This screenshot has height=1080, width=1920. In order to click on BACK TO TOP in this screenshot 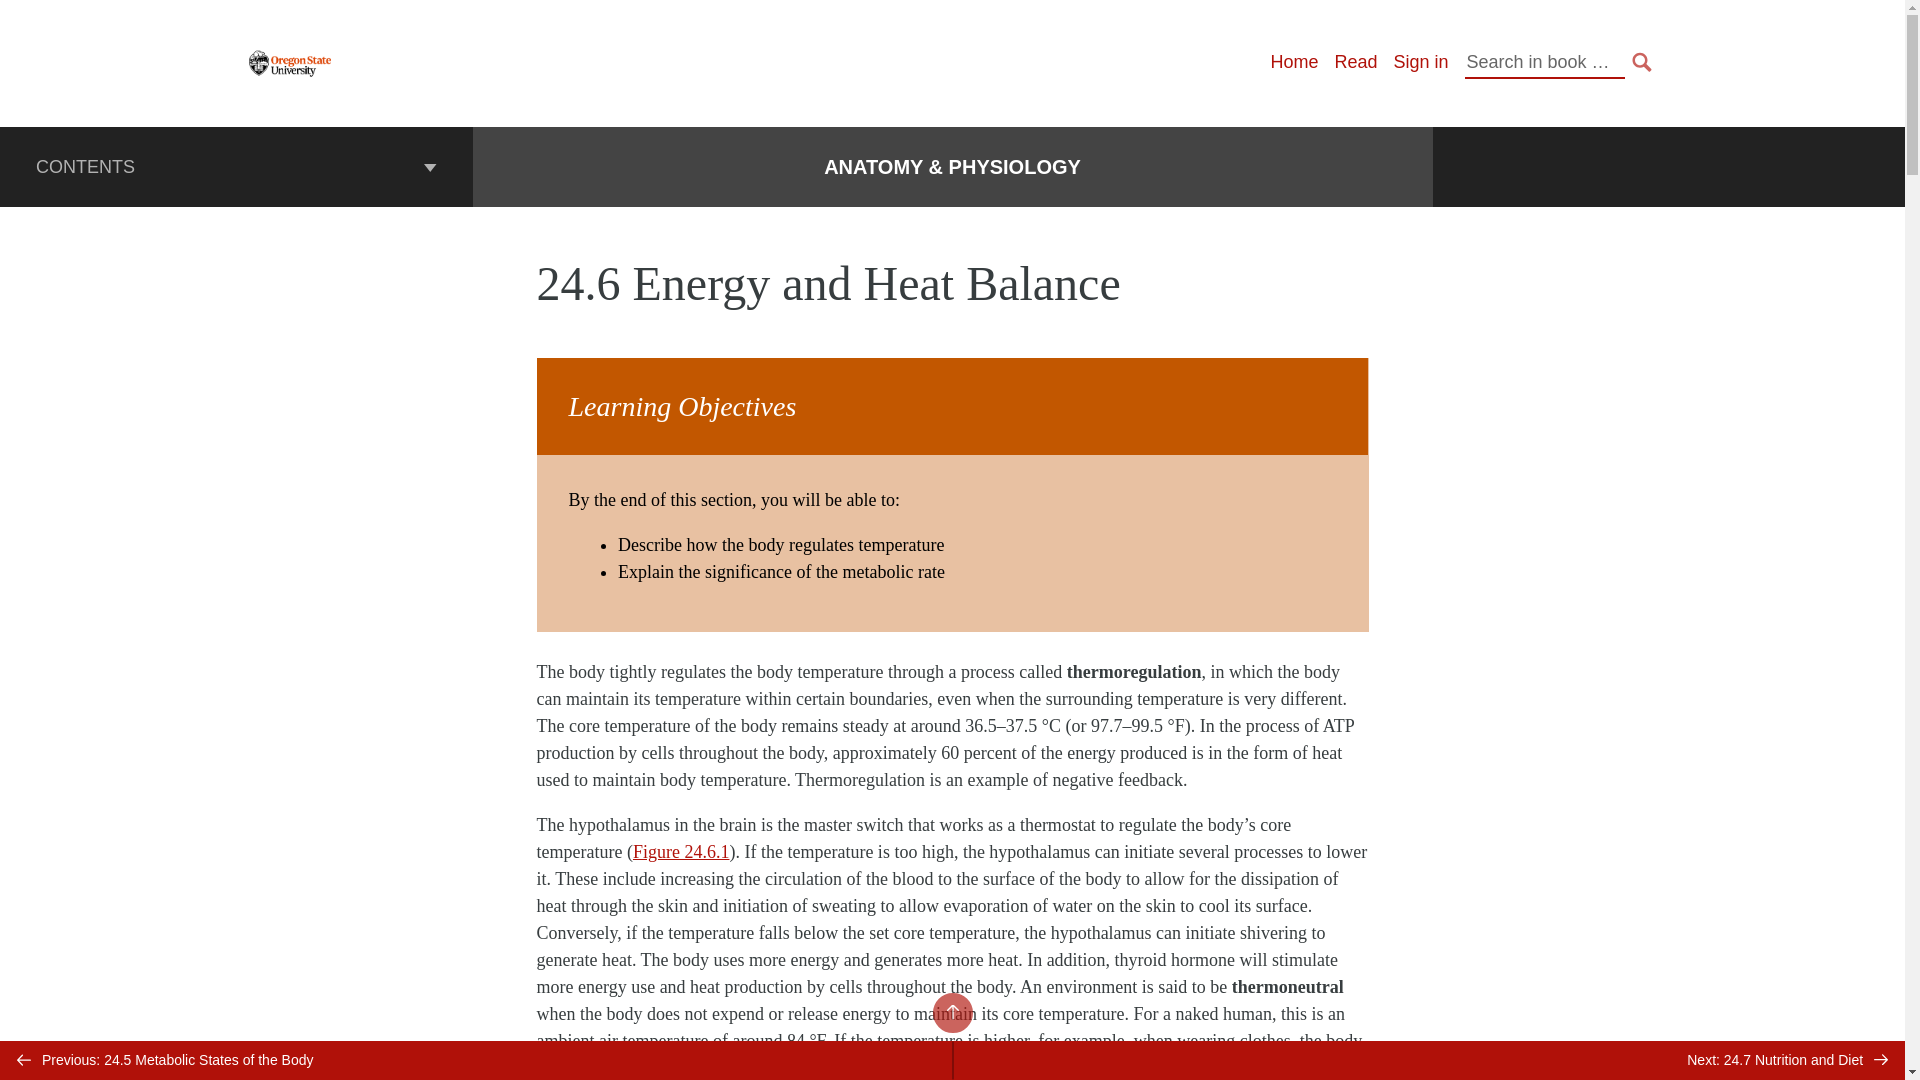, I will do `click(951, 1012)`.